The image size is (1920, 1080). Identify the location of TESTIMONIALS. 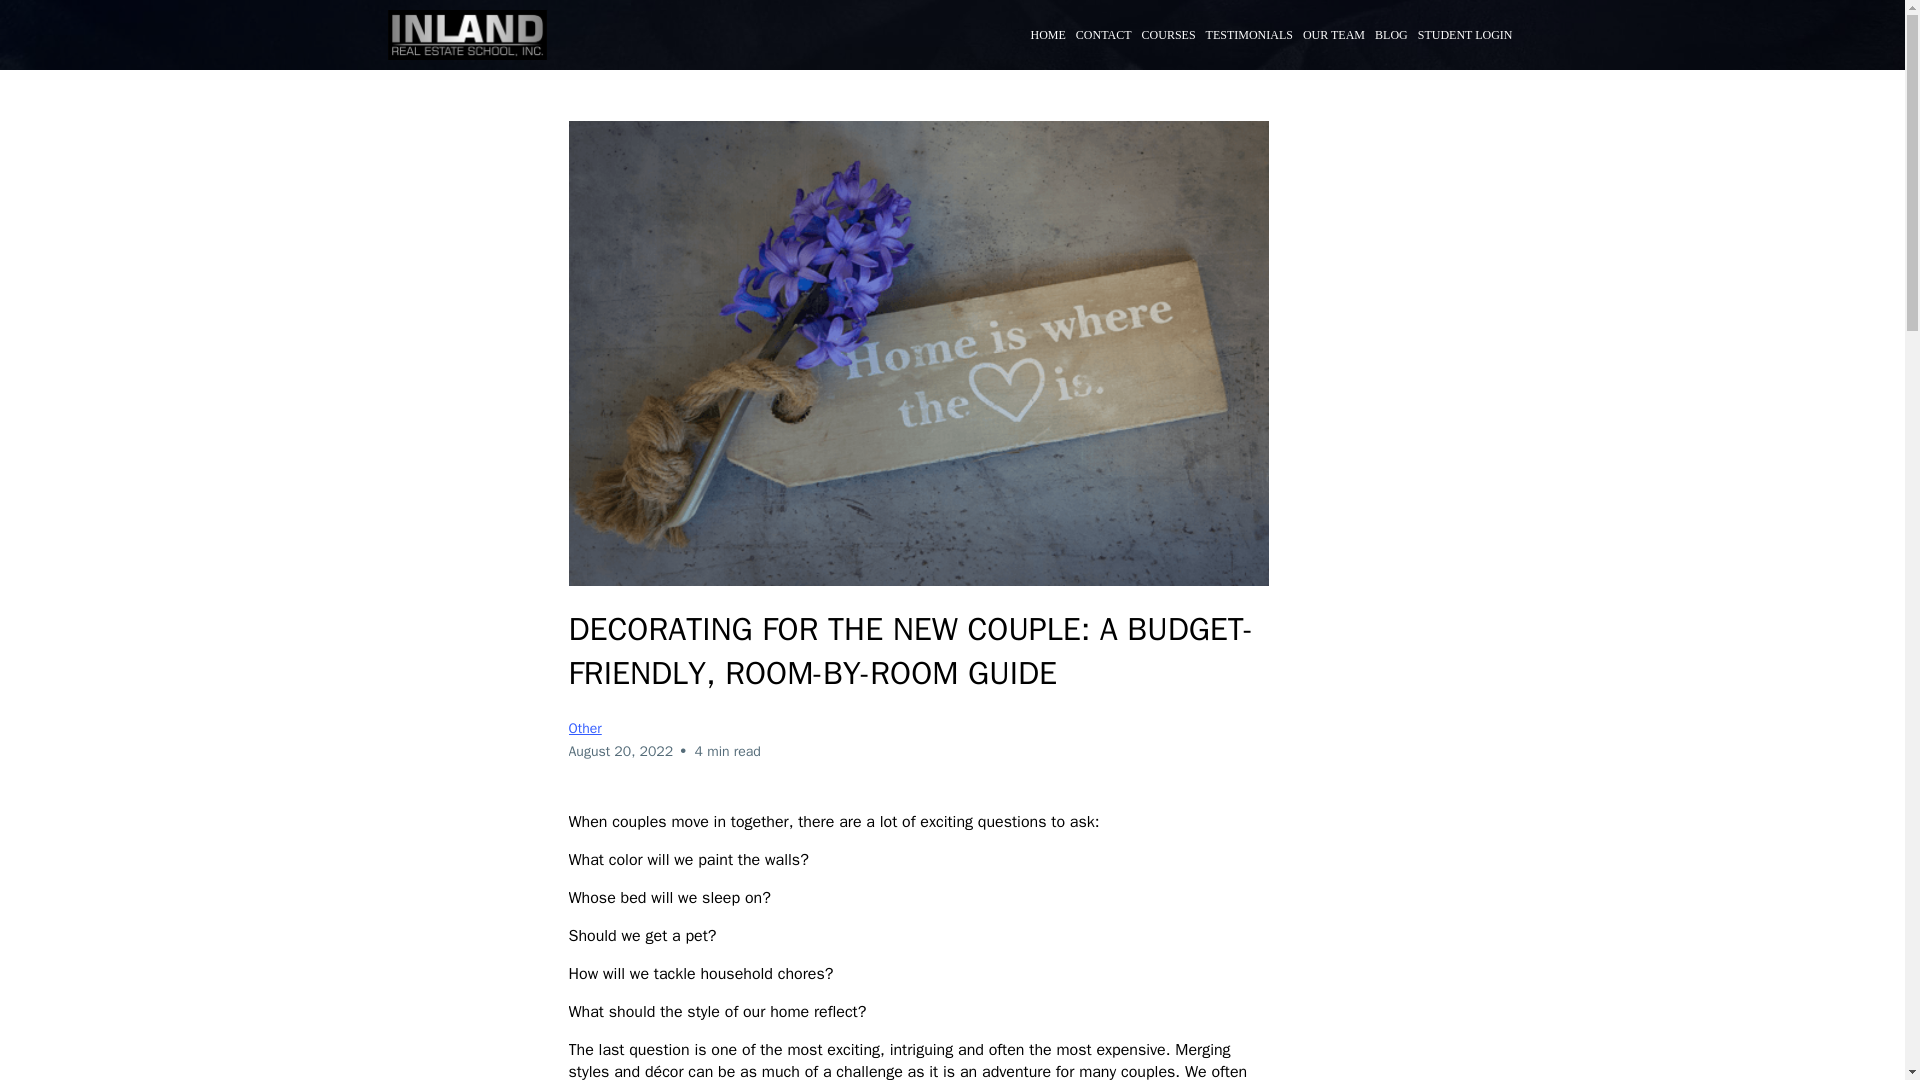
(1249, 35).